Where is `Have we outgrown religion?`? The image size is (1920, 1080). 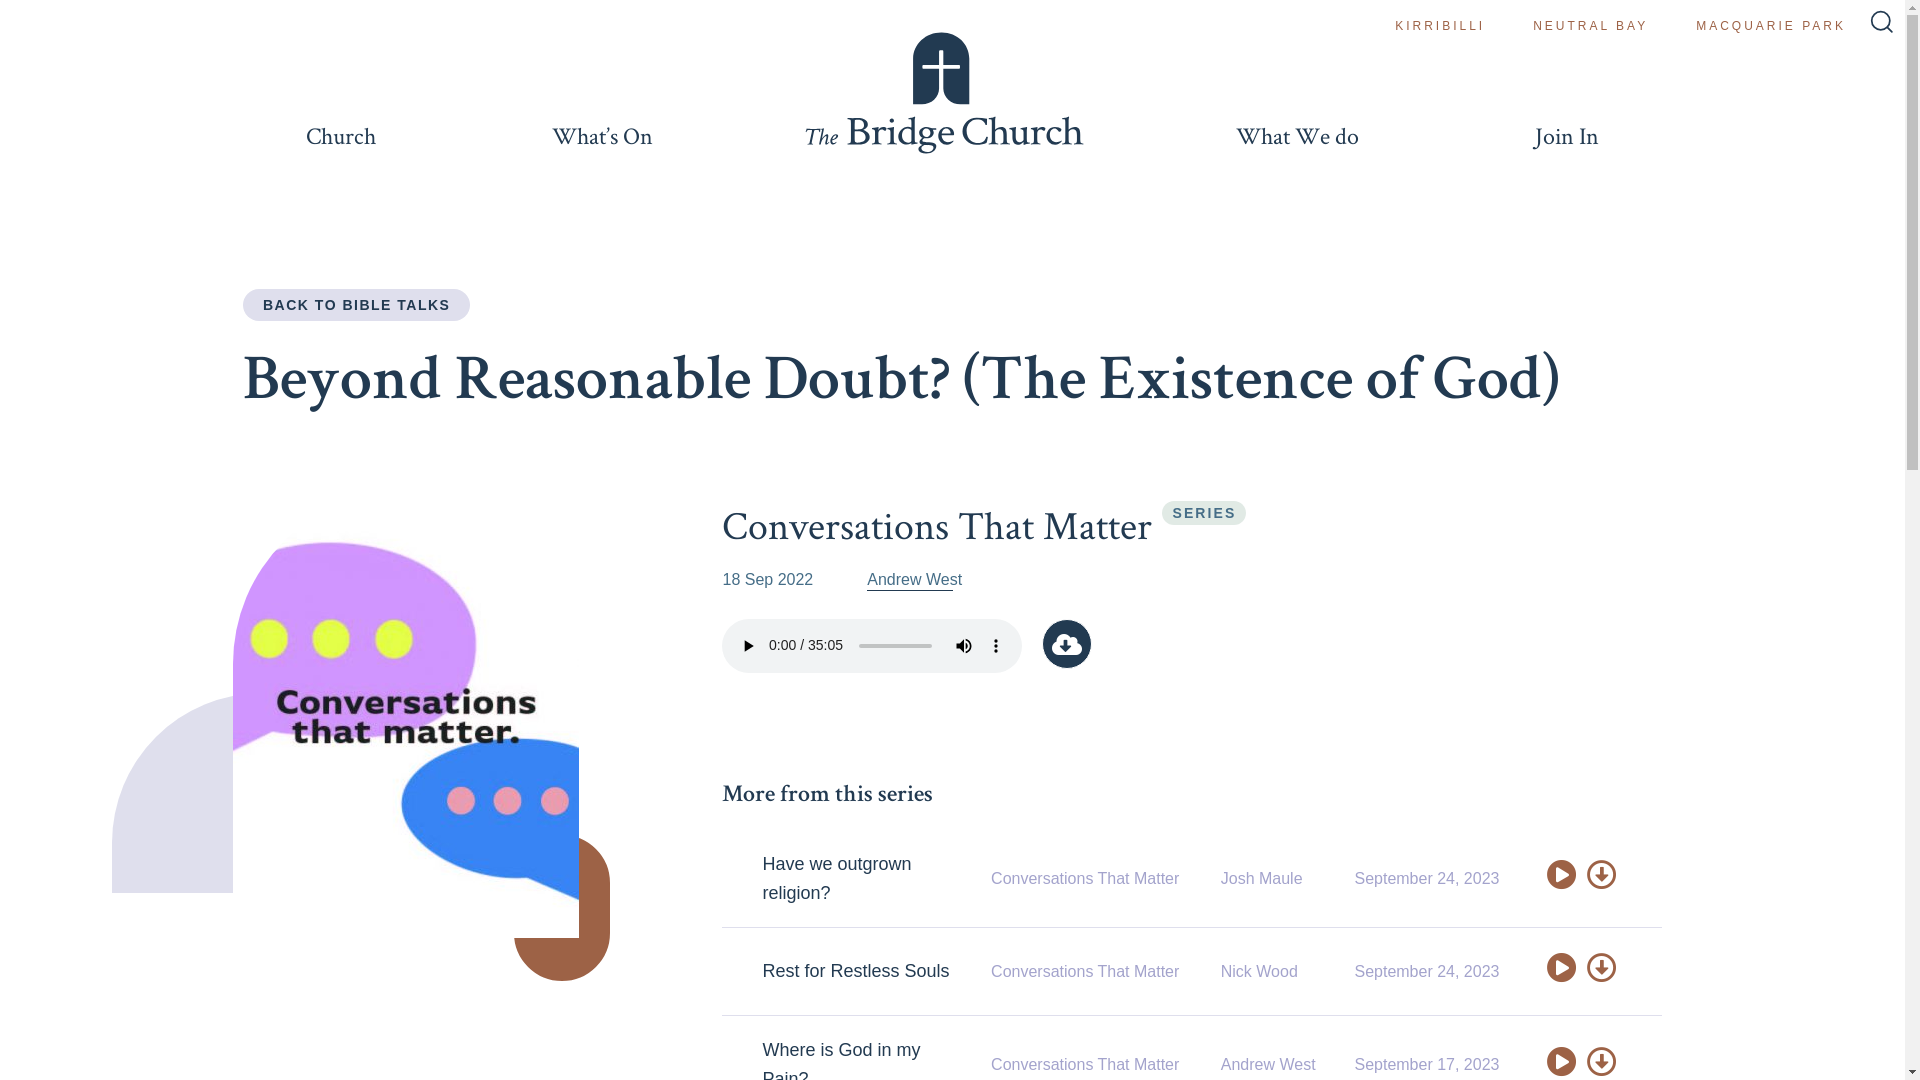
Have we outgrown religion? is located at coordinates (836, 878).